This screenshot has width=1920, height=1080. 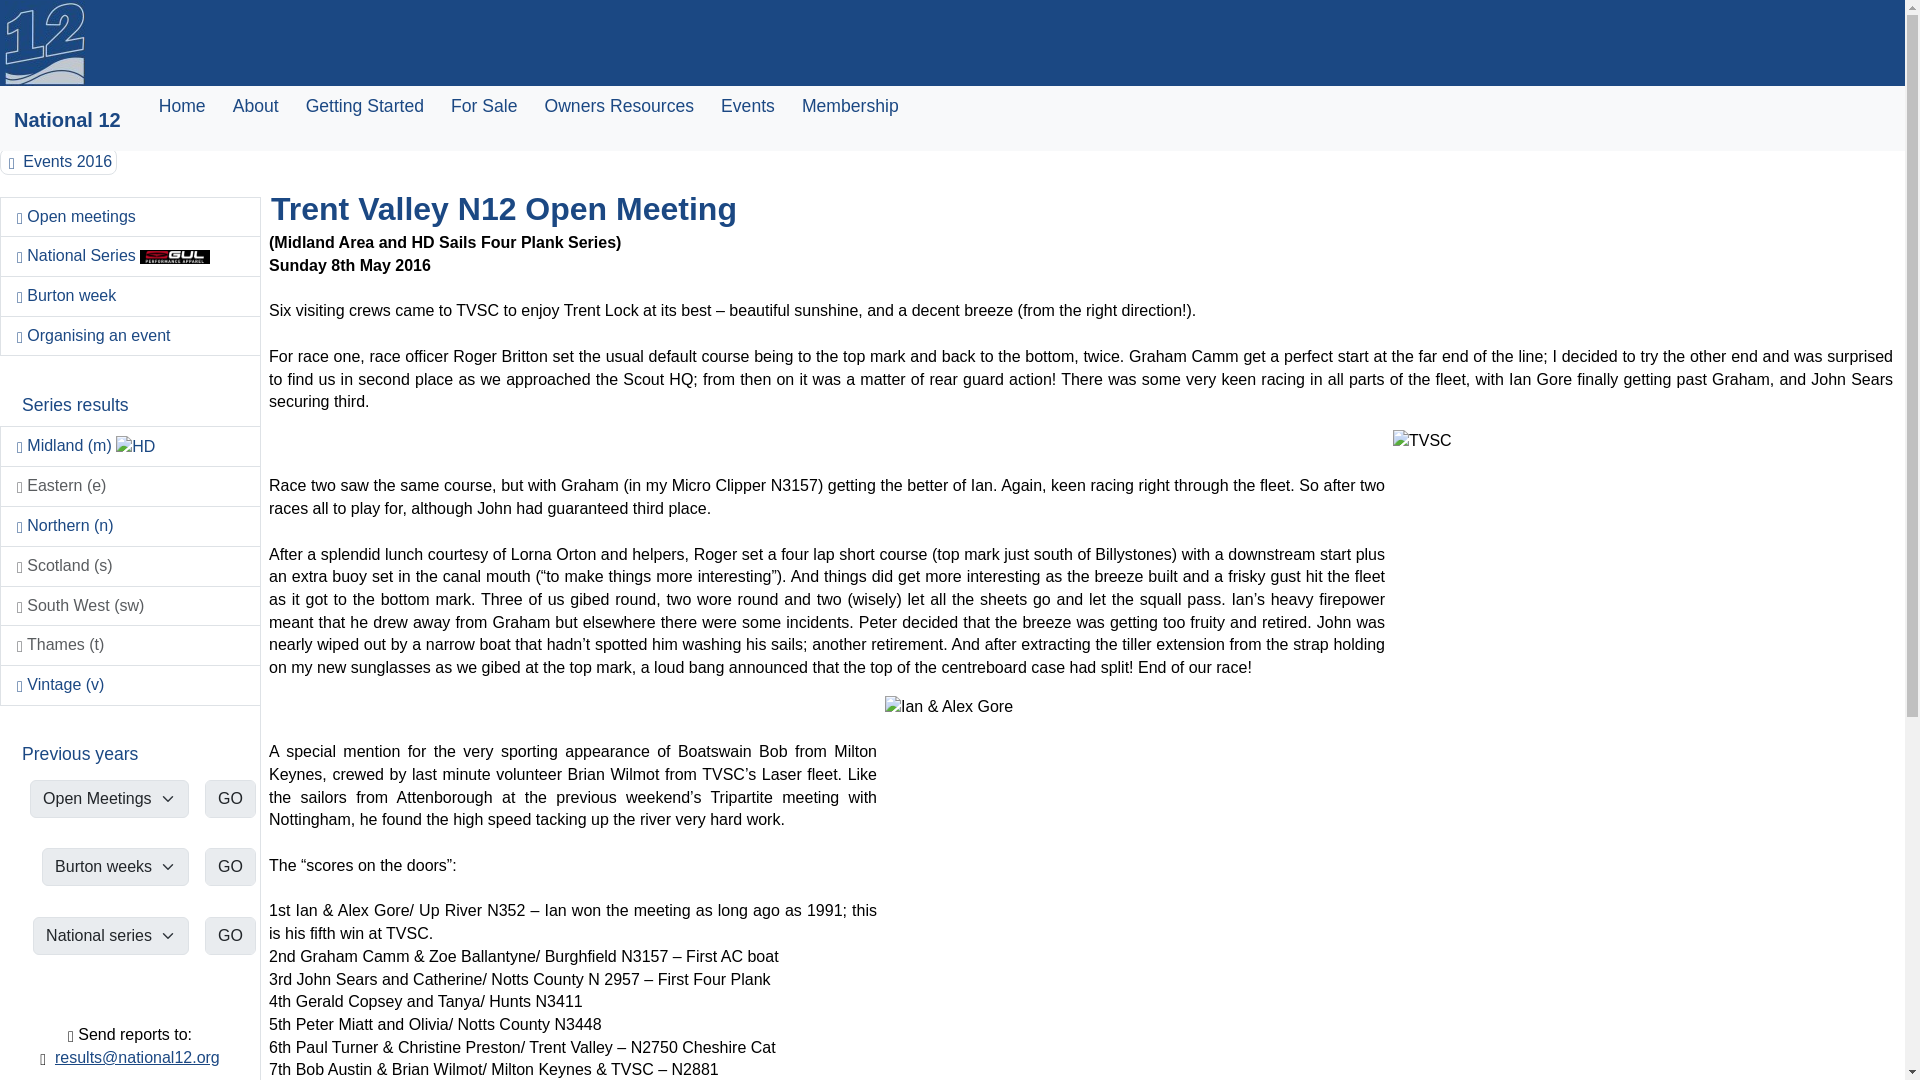 I want to click on GO, so click(x=230, y=797).